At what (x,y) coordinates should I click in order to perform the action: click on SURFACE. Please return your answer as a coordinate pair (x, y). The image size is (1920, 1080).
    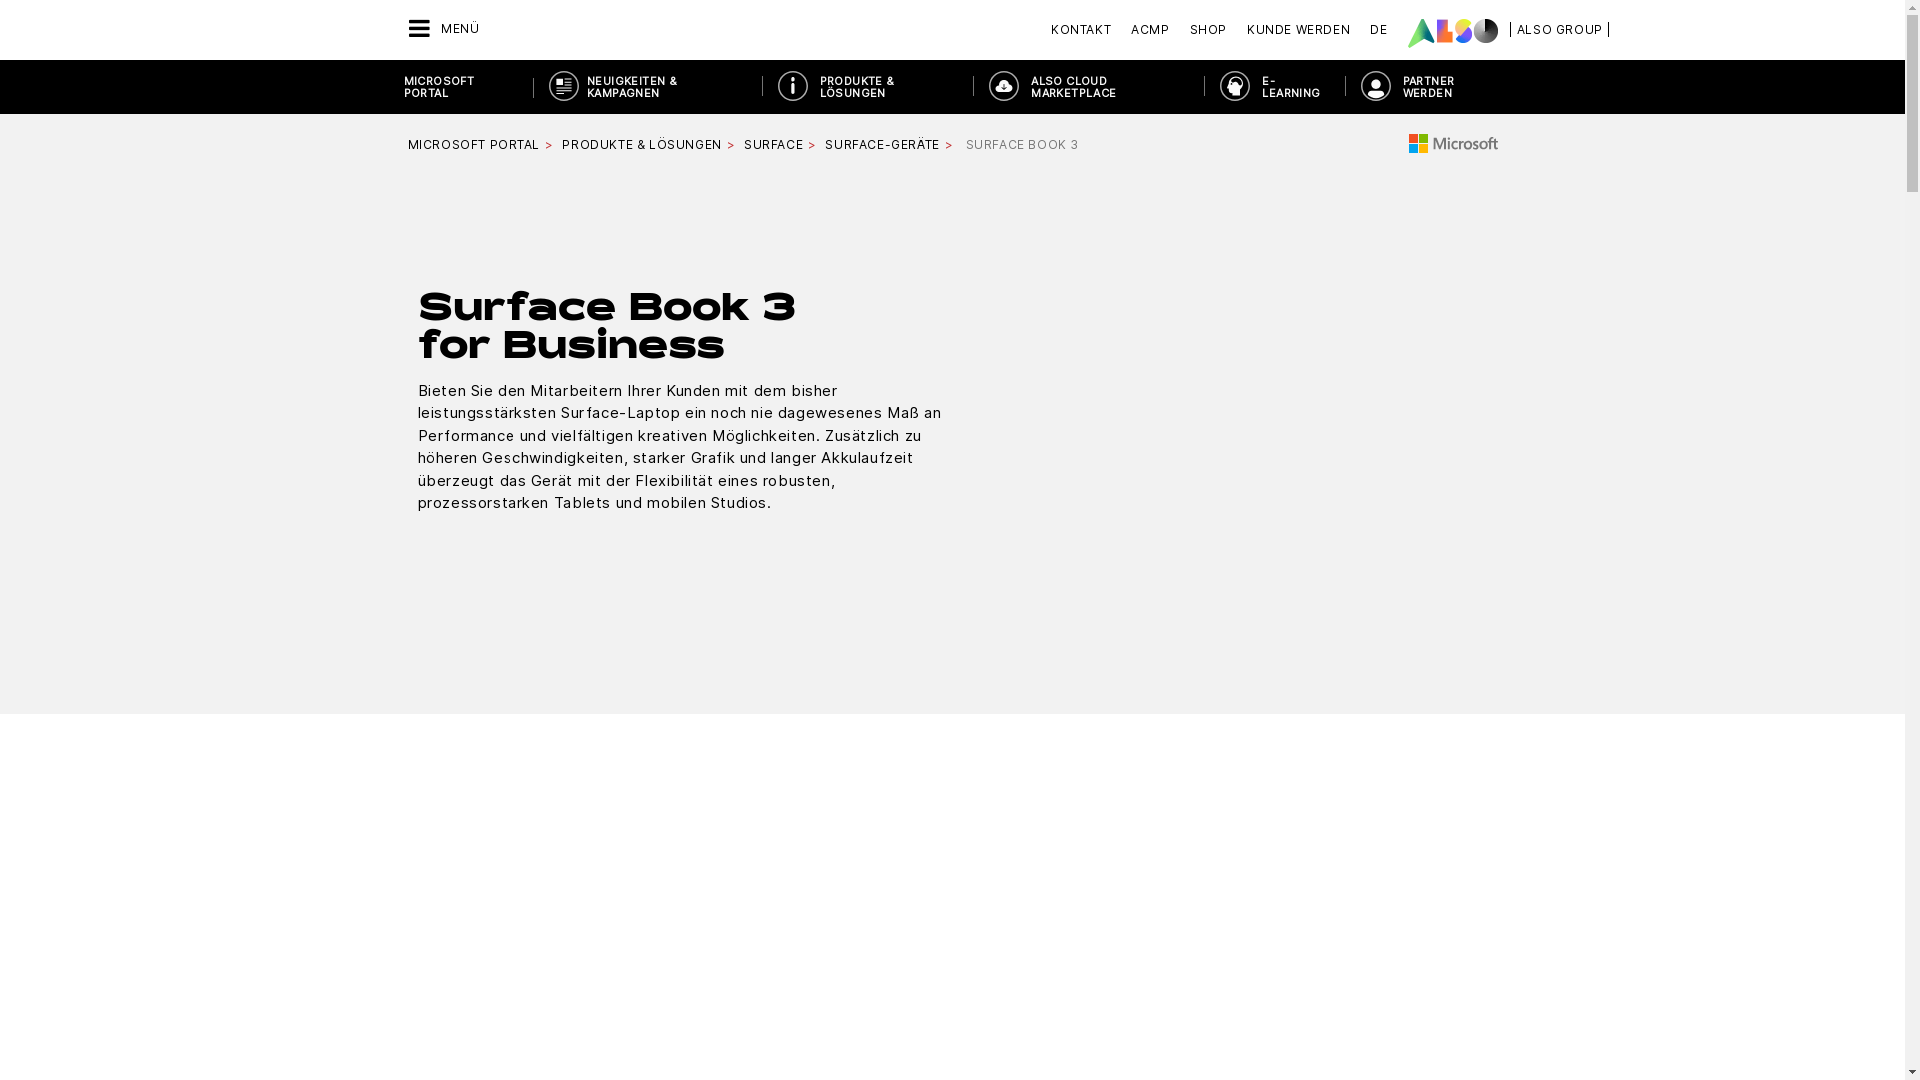
    Looking at the image, I should click on (774, 144).